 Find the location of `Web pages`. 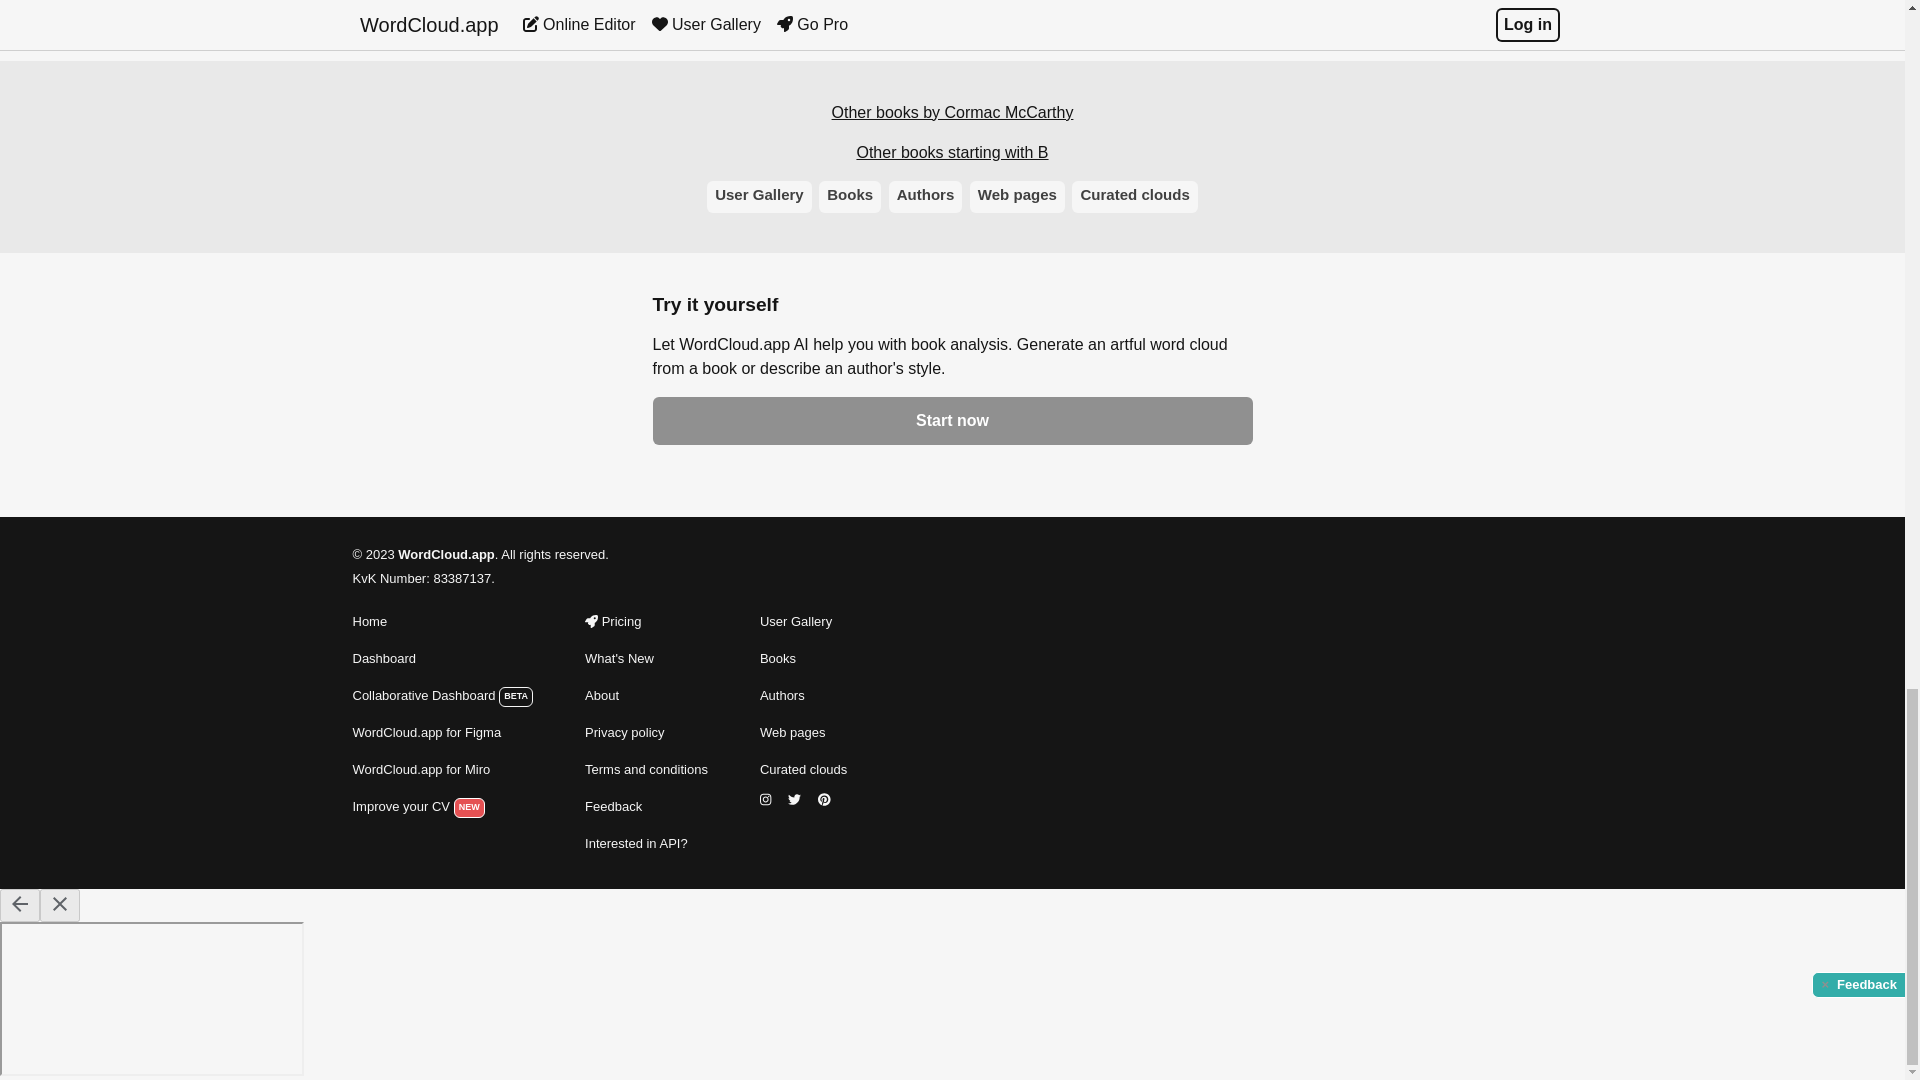

Web pages is located at coordinates (803, 733).